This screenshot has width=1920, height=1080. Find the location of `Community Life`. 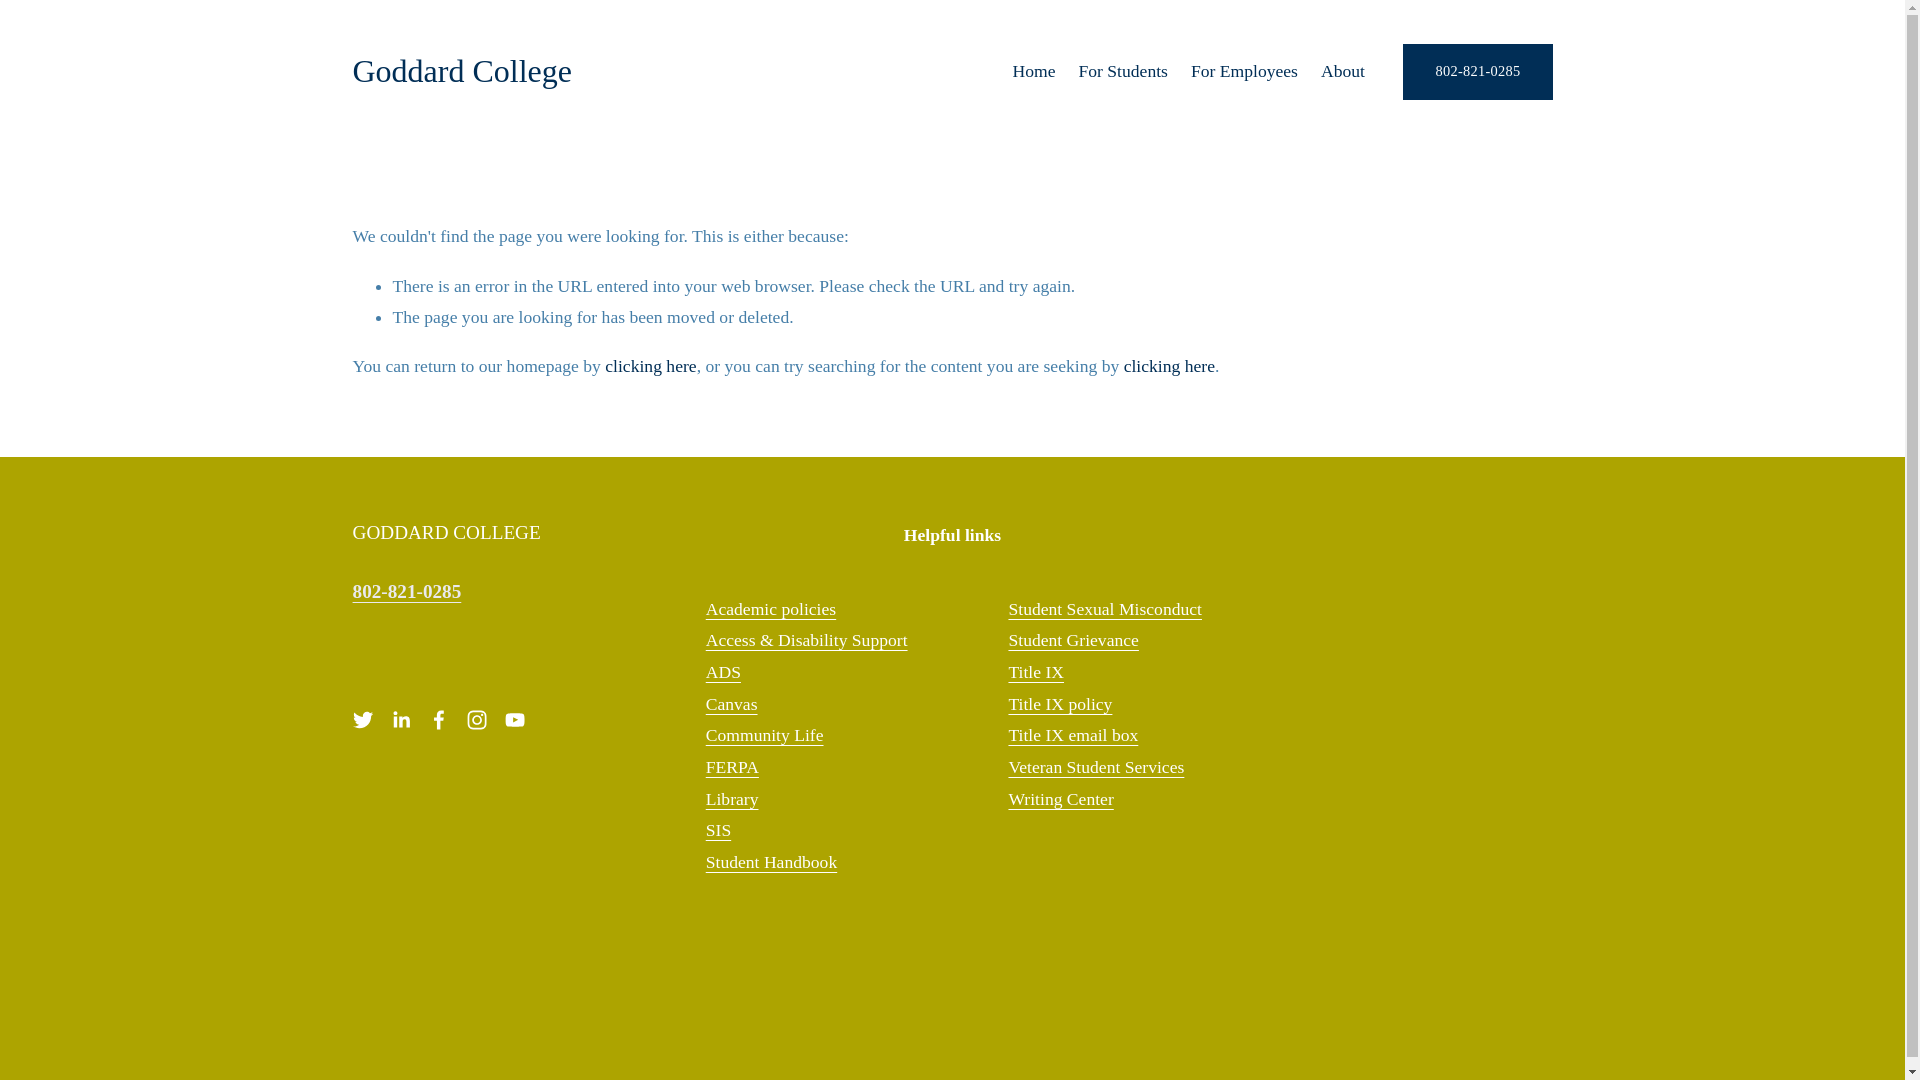

Community Life is located at coordinates (764, 736).